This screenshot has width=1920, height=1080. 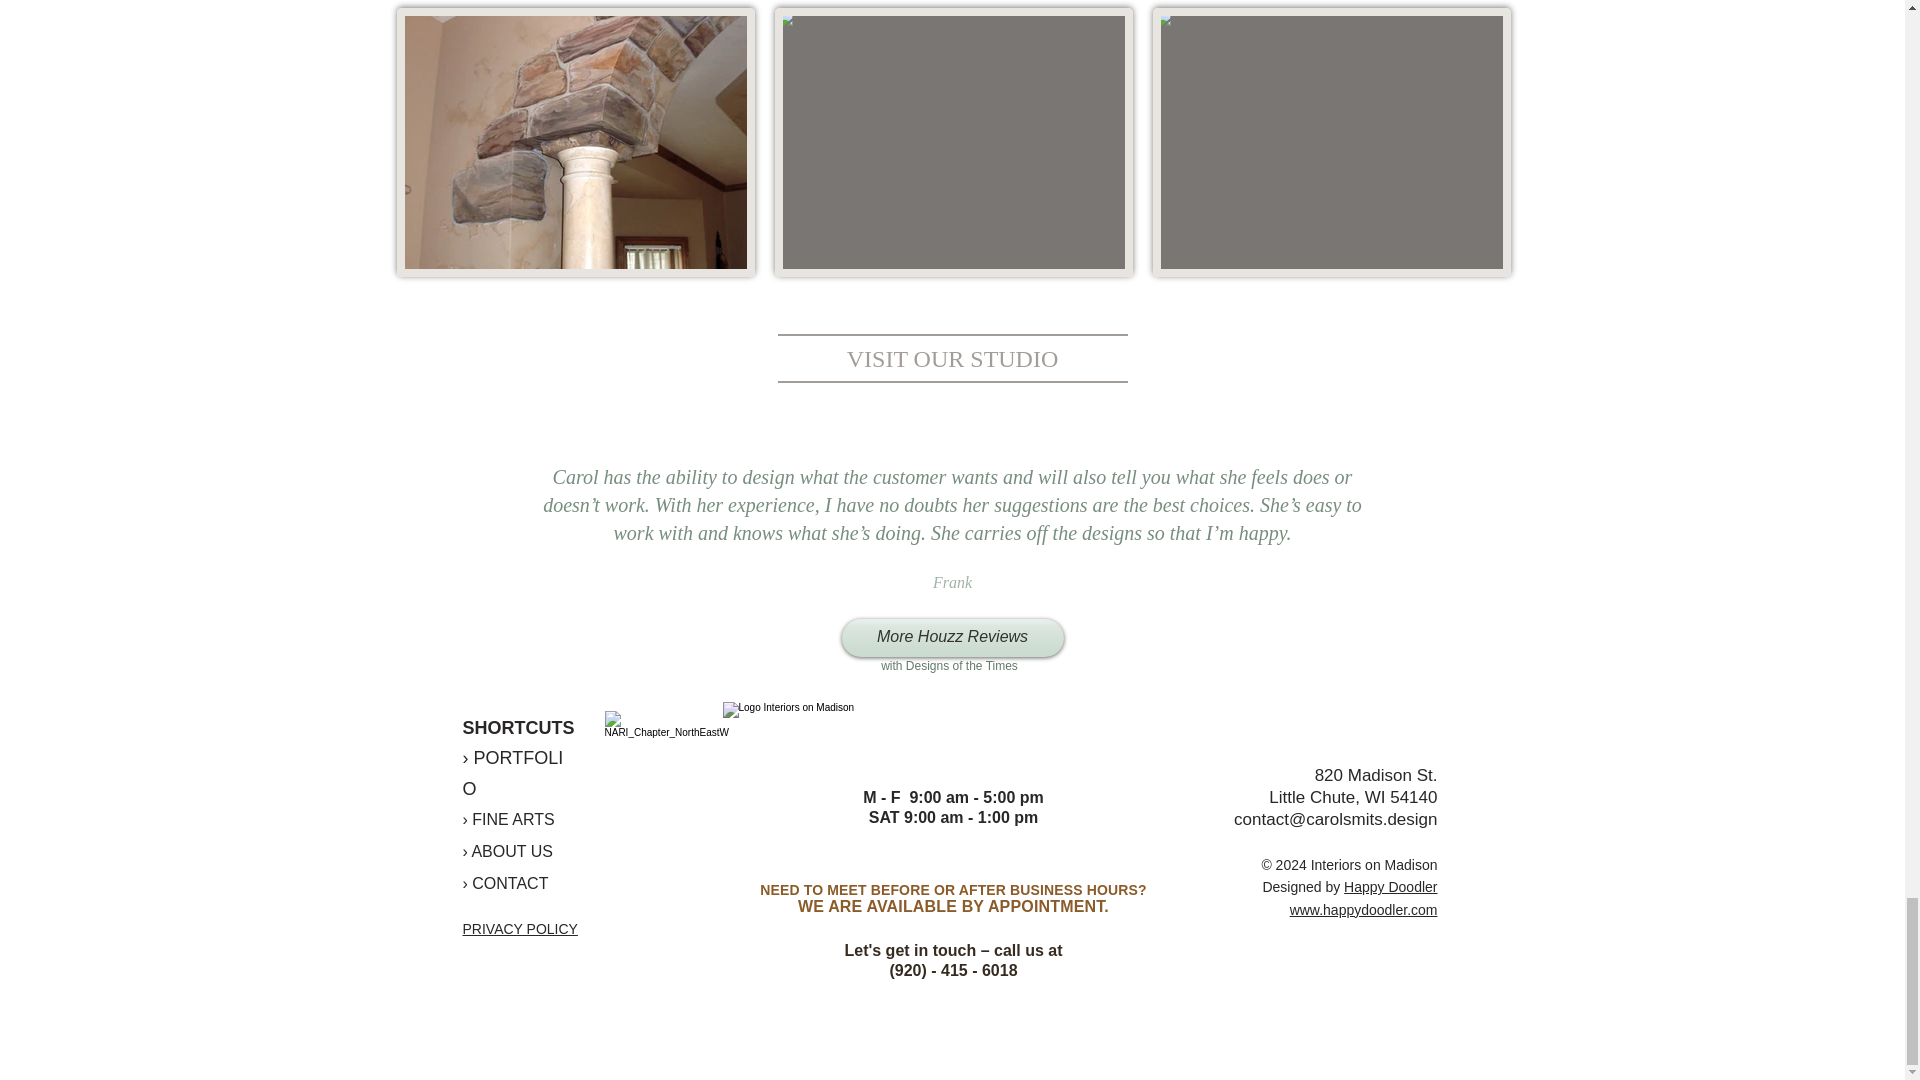 What do you see at coordinates (512, 774) in the screenshot?
I see ` PORTFOLIO` at bounding box center [512, 774].